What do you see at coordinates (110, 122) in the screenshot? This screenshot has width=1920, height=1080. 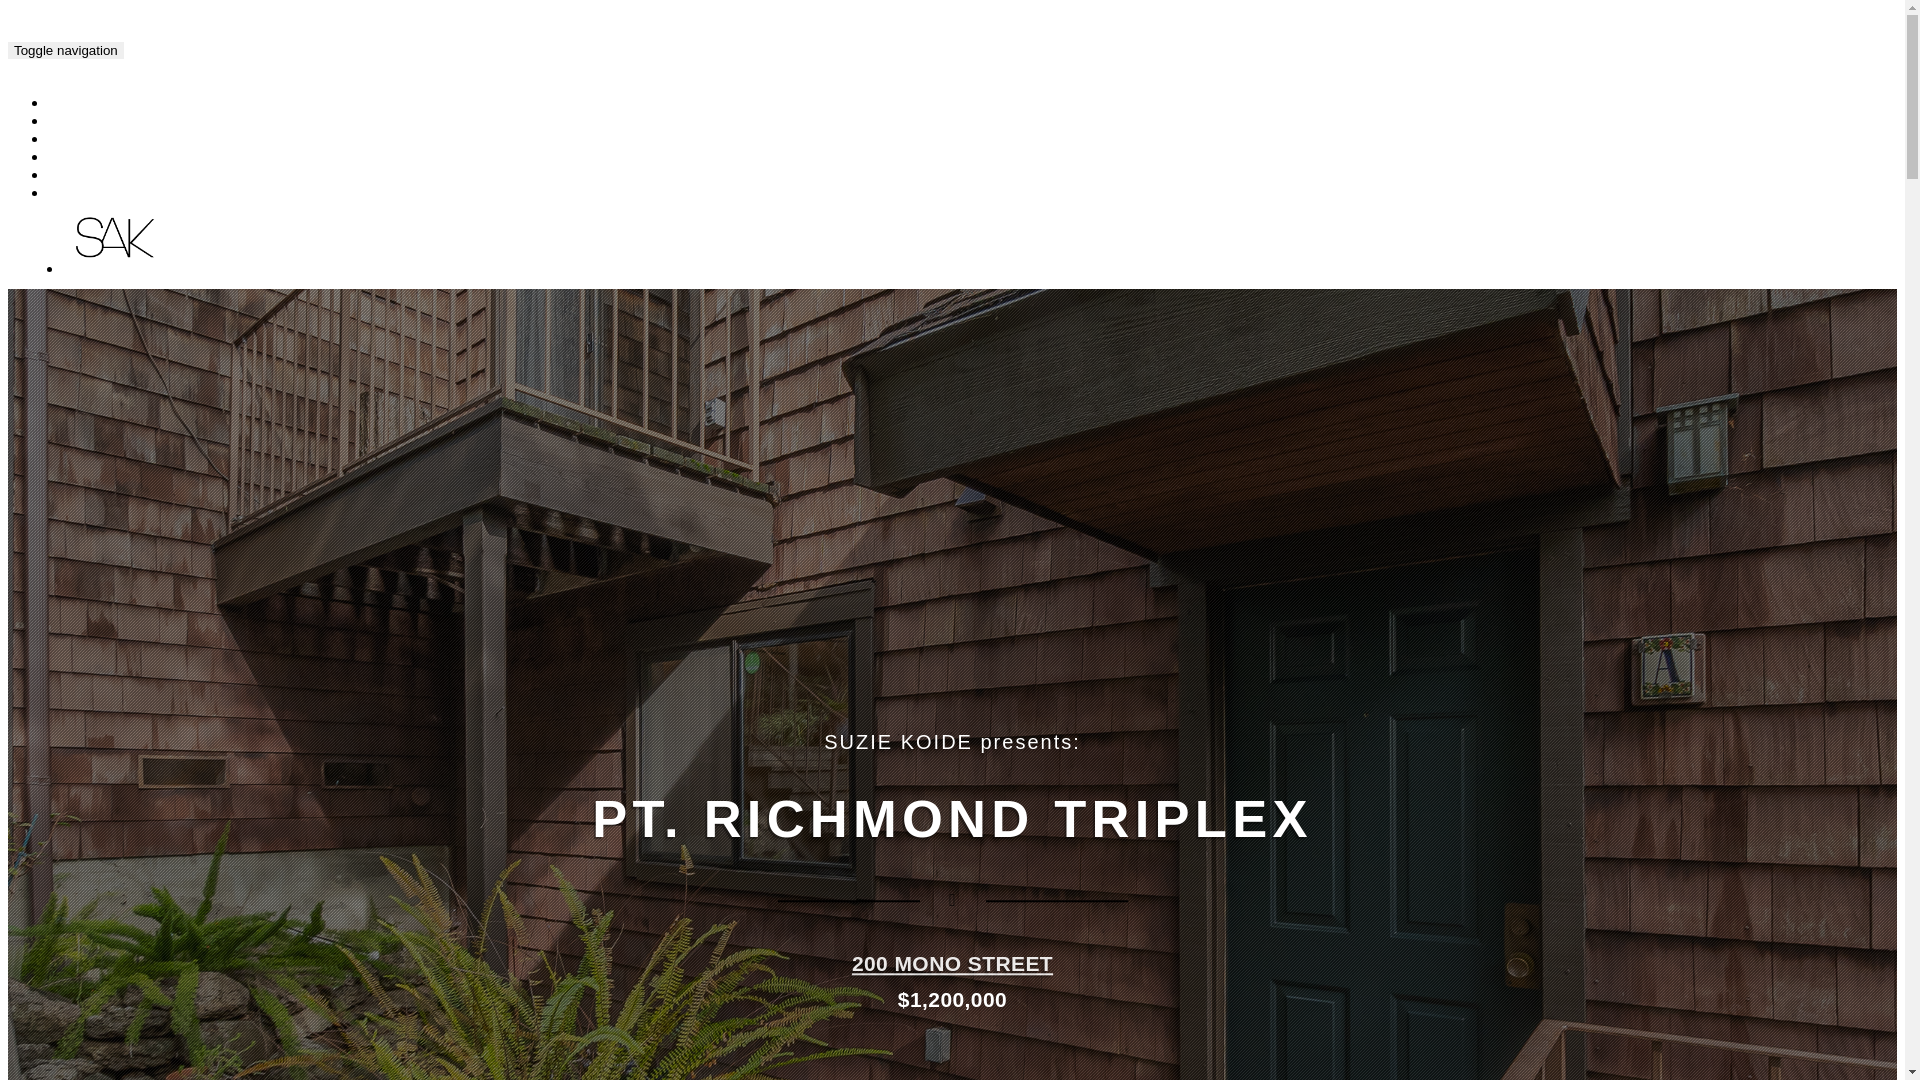 I see `FLOOR PLANS` at bounding box center [110, 122].